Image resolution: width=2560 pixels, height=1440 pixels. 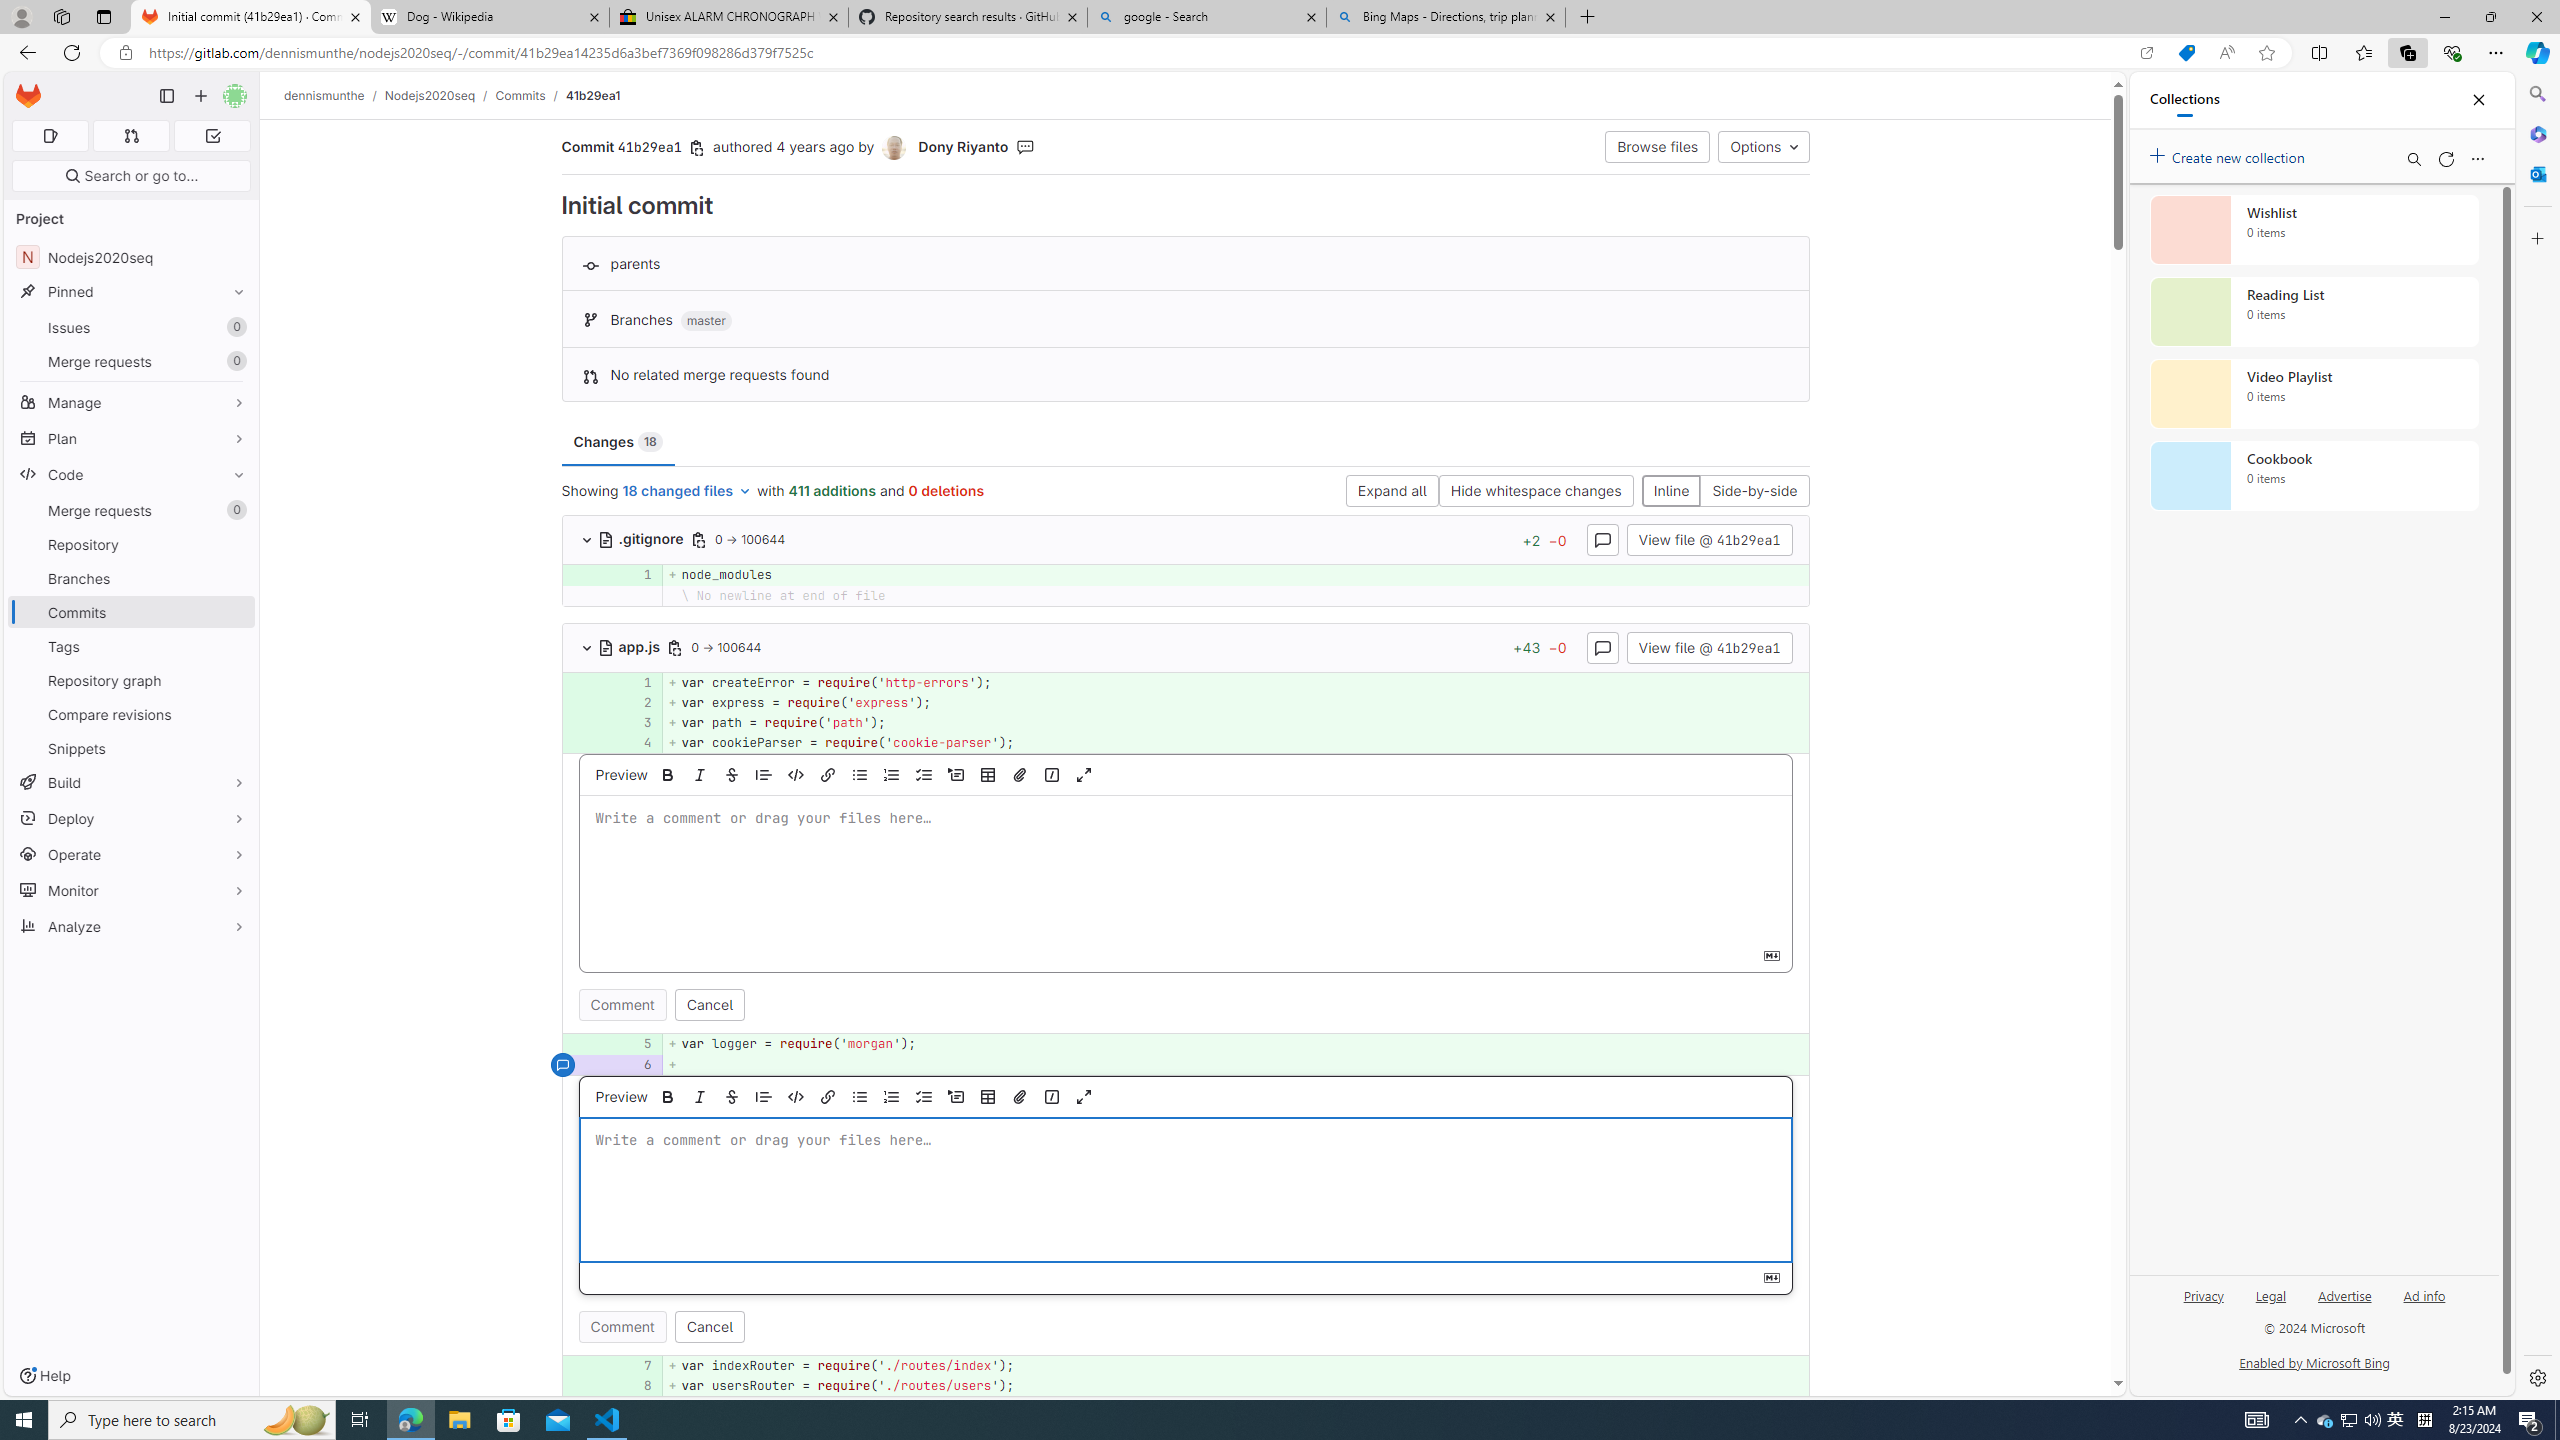 What do you see at coordinates (1236, 702) in the screenshot?
I see `+ var express = require('express'); ` at bounding box center [1236, 702].